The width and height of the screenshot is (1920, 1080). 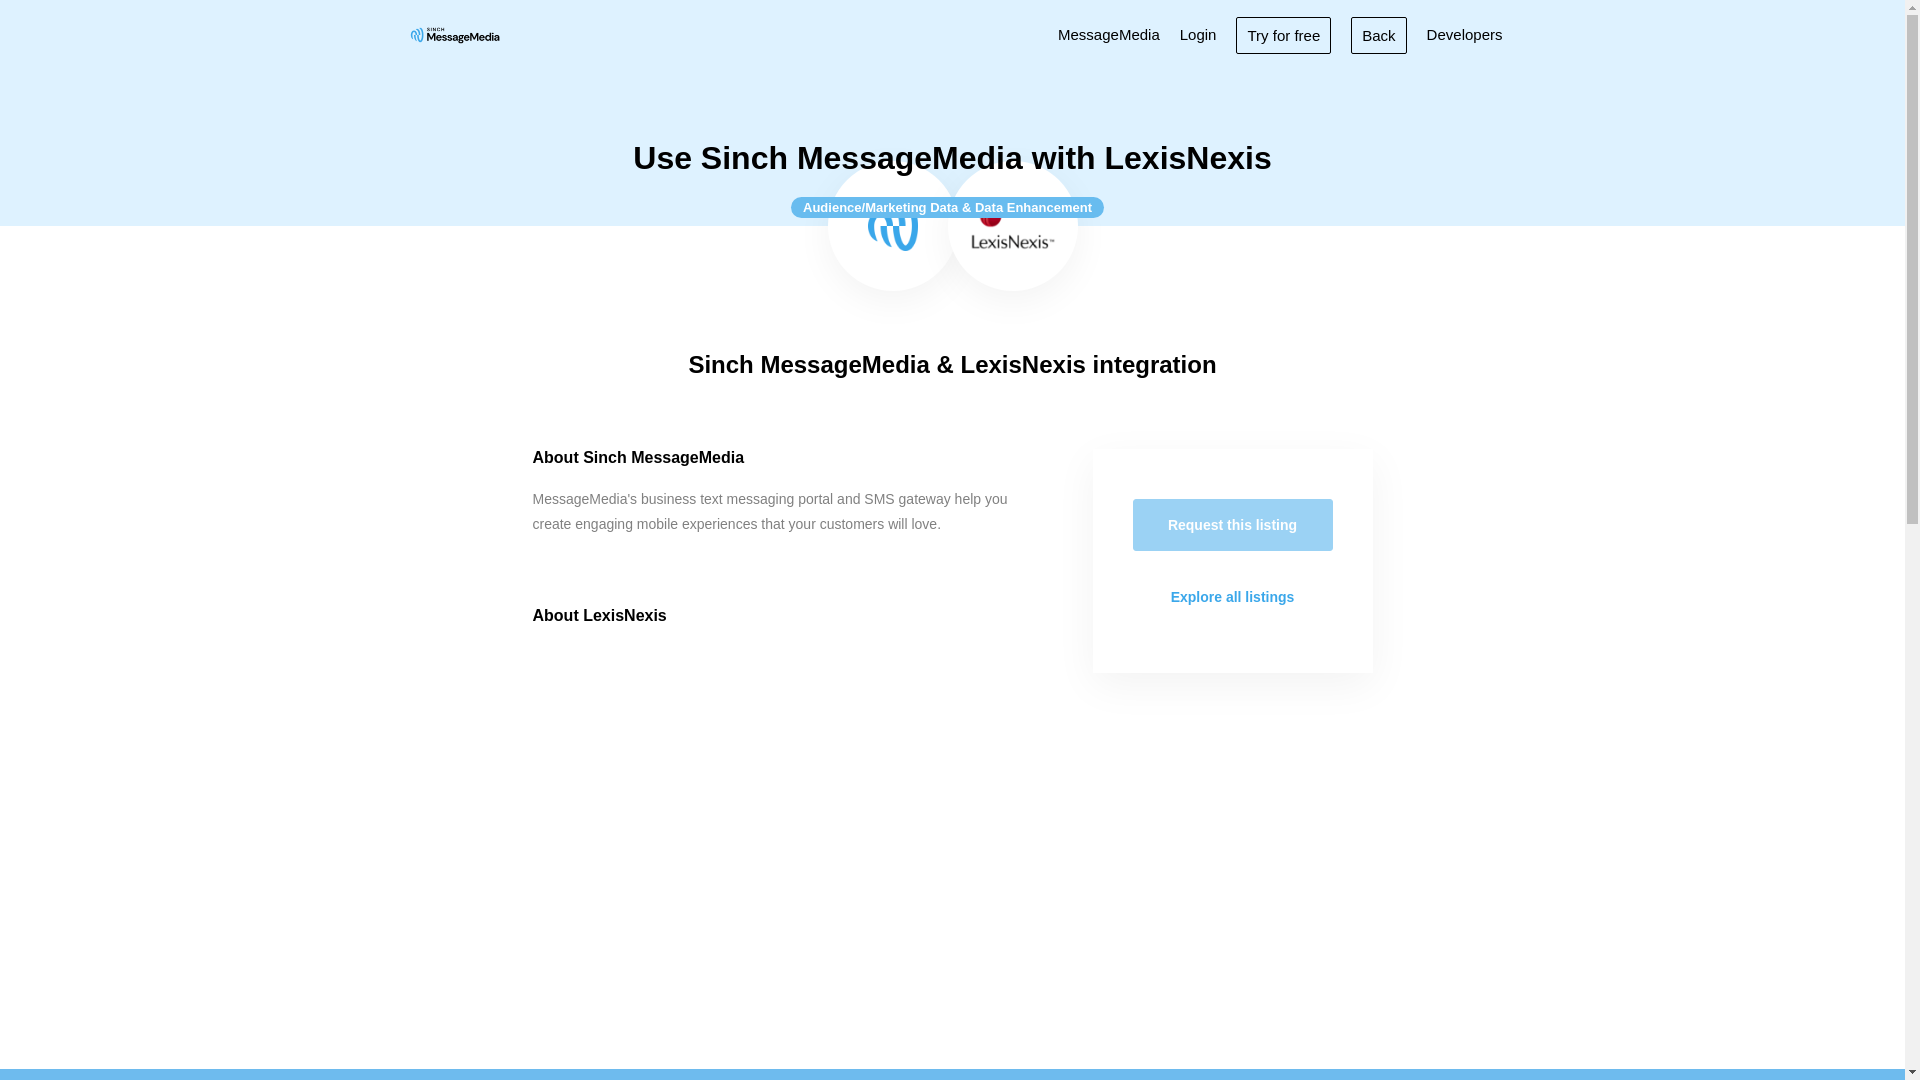 What do you see at coordinates (1464, 34) in the screenshot?
I see `Developers` at bounding box center [1464, 34].